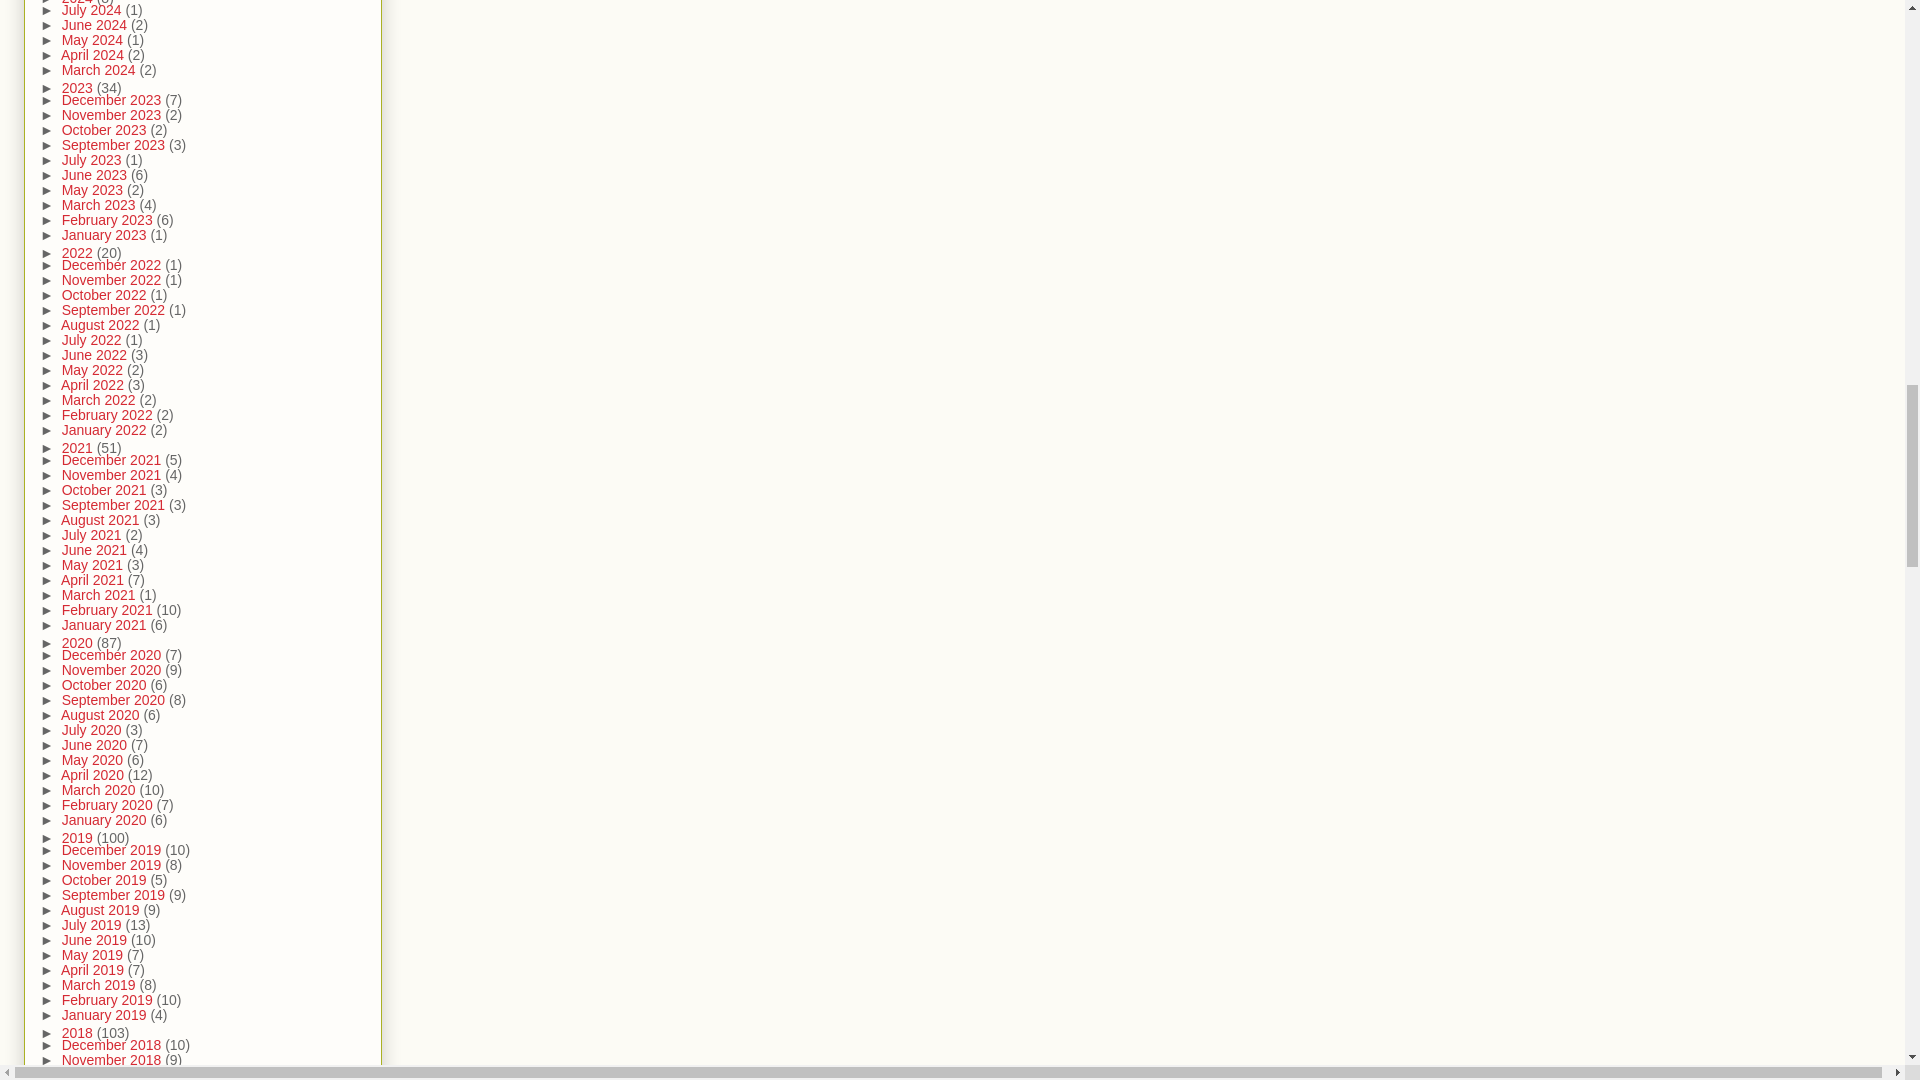 This screenshot has height=1080, width=1920. I want to click on June 2024, so click(96, 25).